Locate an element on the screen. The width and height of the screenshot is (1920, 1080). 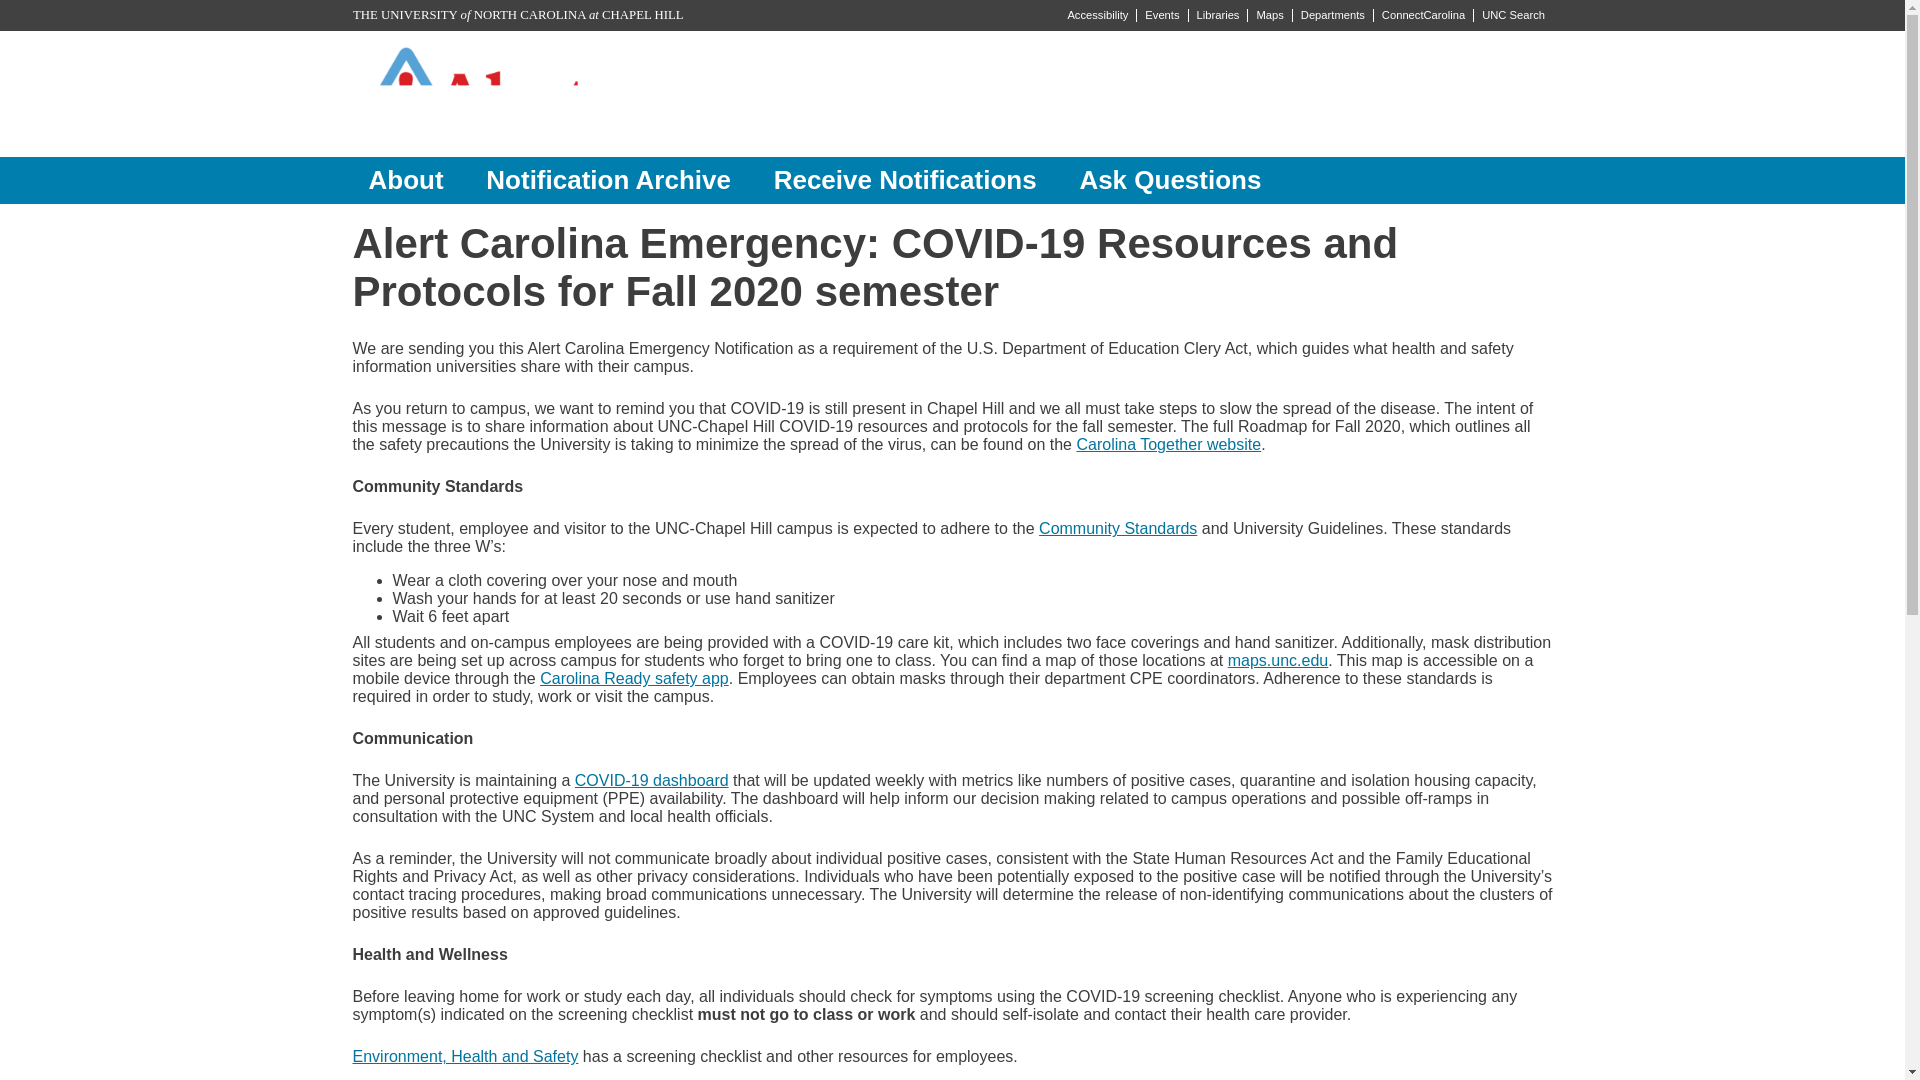
ConnectCarolina is located at coordinates (1422, 14).